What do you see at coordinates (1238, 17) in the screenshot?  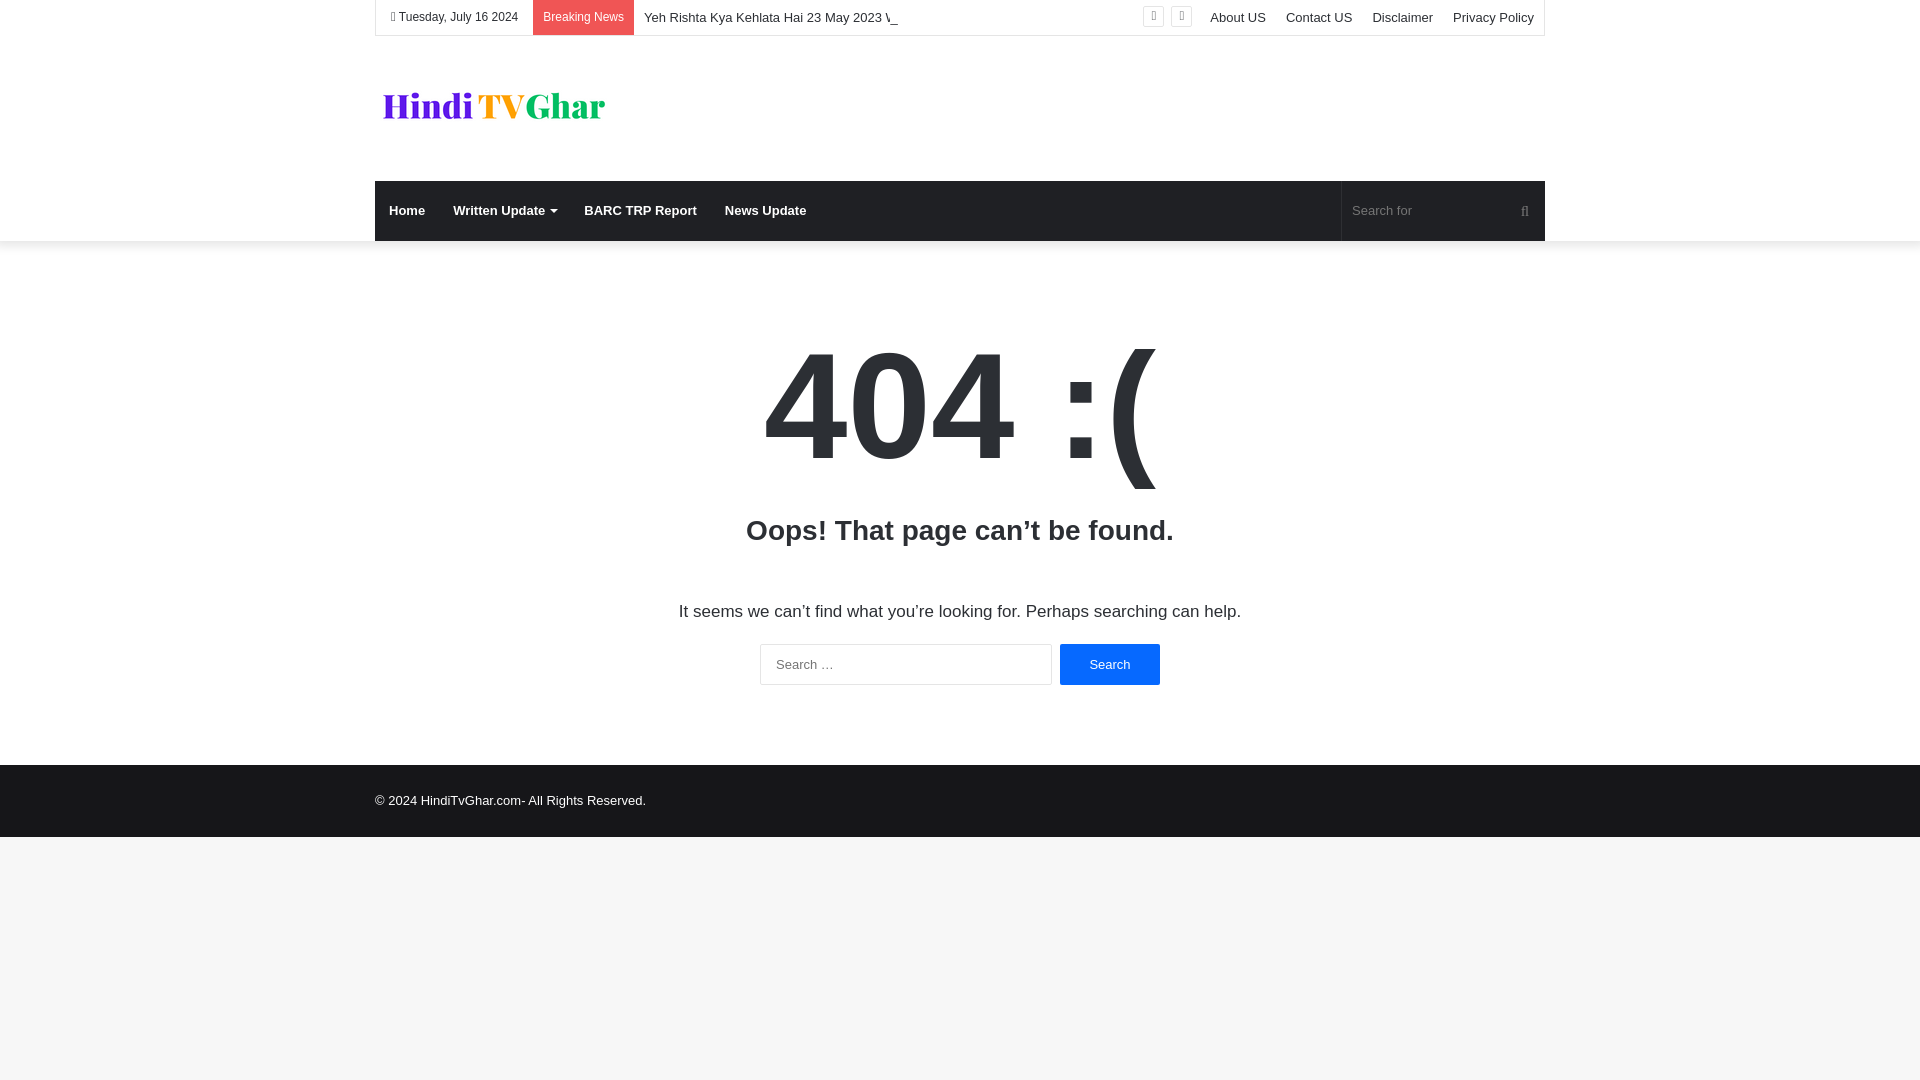 I see `About US` at bounding box center [1238, 17].